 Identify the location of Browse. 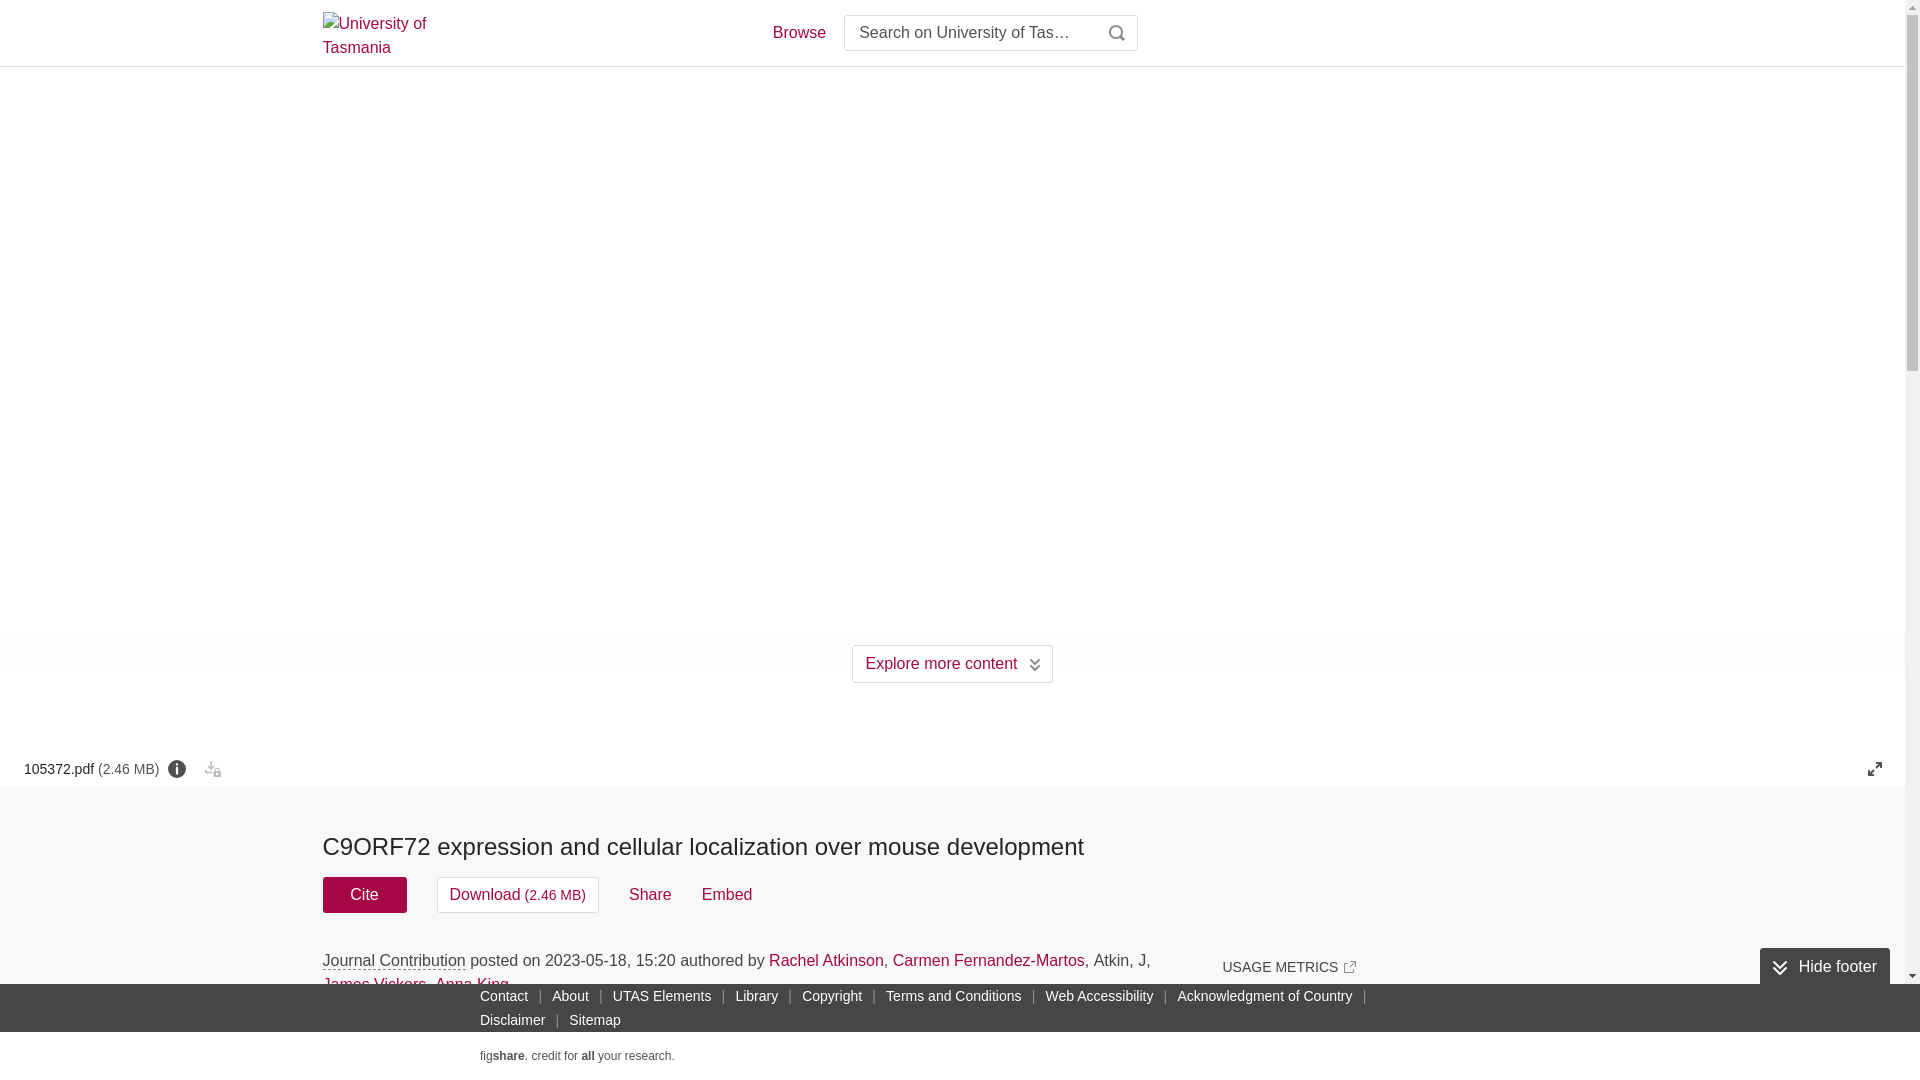
(798, 32).